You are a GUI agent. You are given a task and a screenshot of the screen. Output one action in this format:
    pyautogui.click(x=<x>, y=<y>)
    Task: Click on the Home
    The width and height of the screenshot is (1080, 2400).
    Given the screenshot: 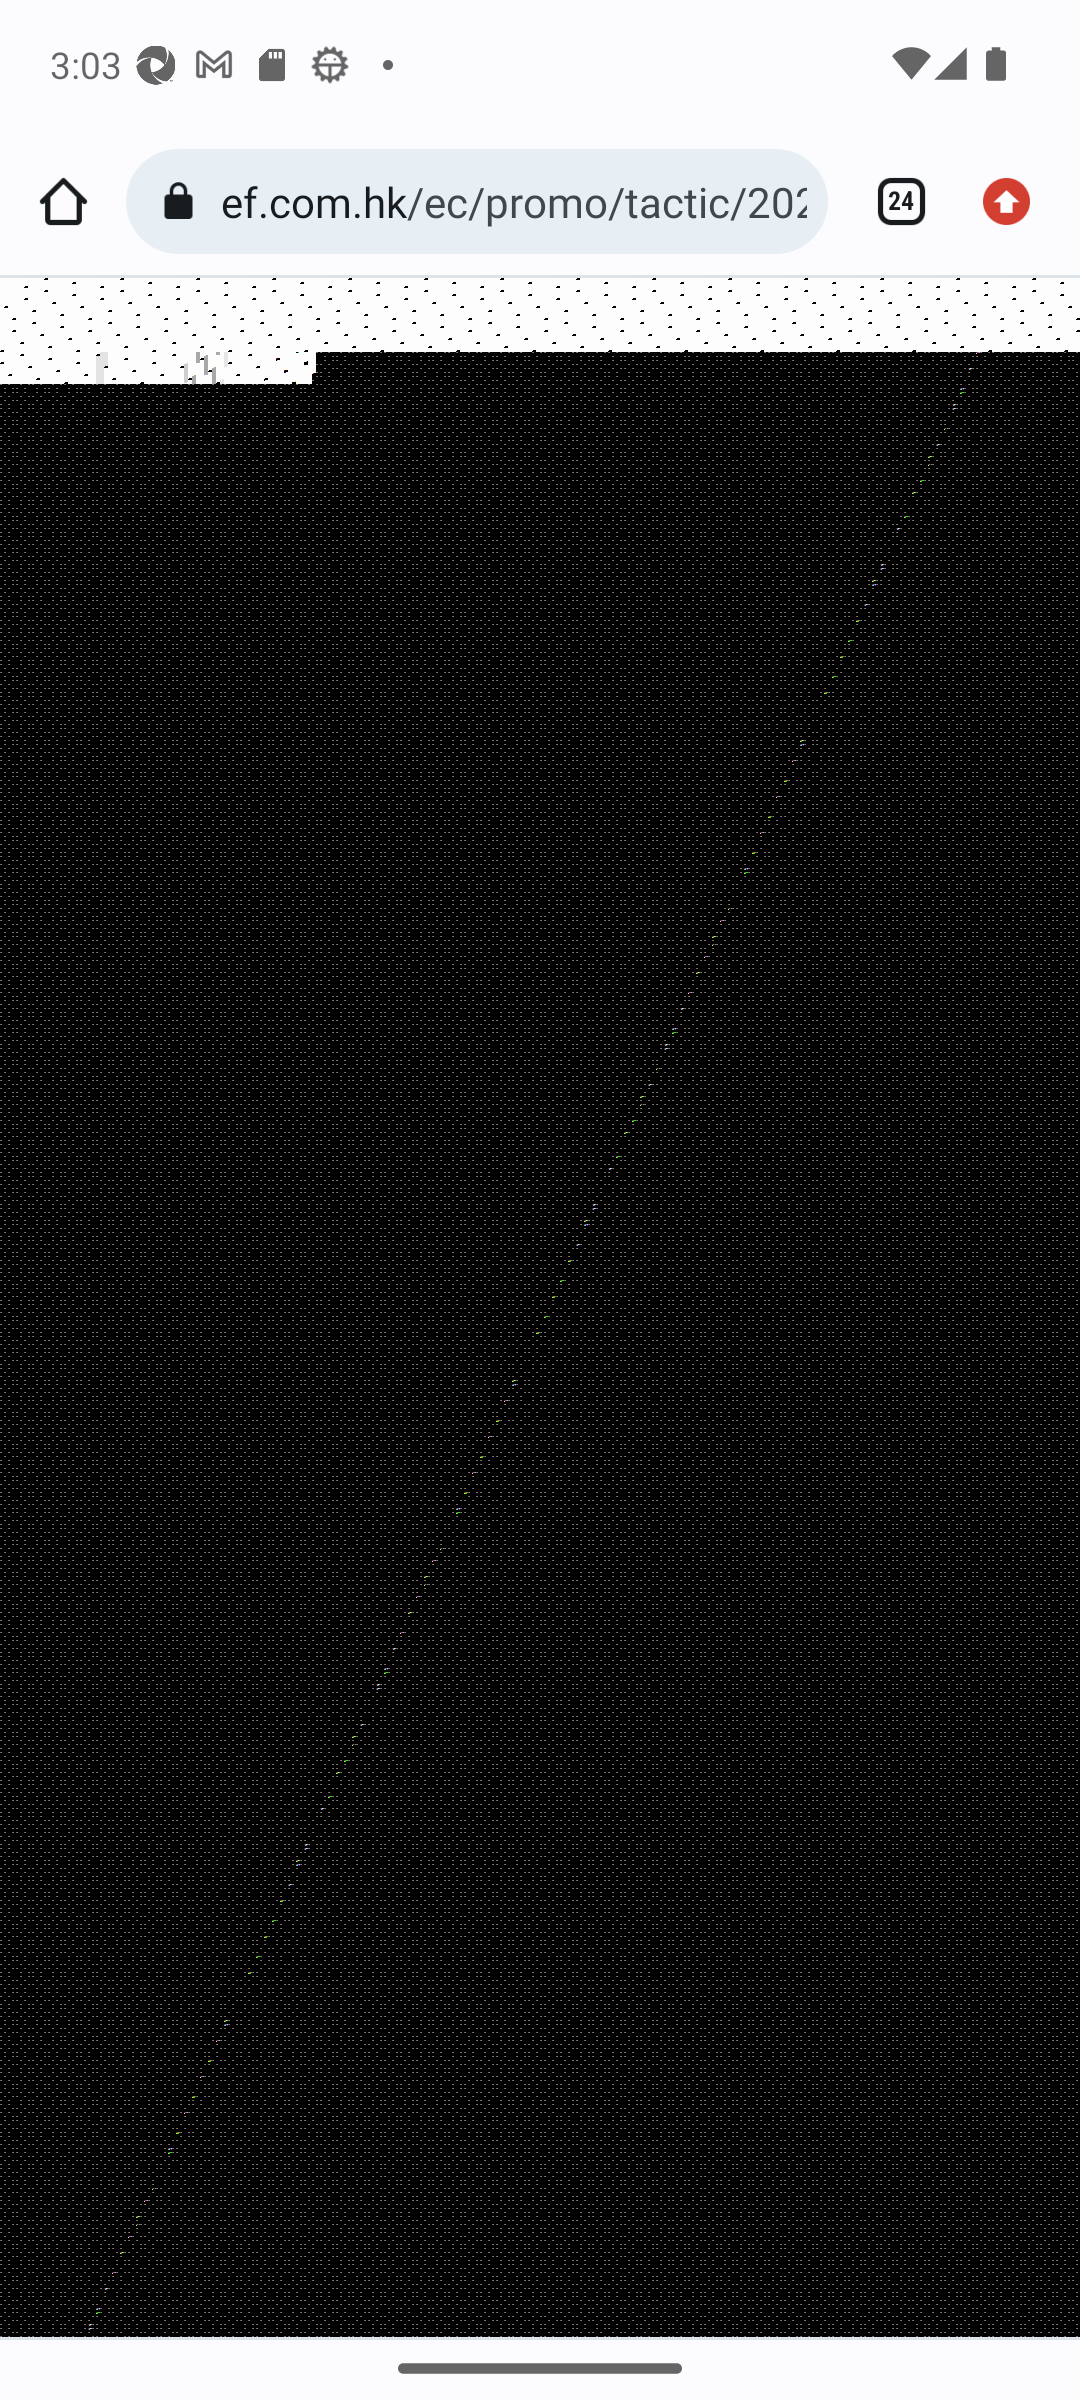 What is the action you would take?
    pyautogui.click(x=63, y=202)
    